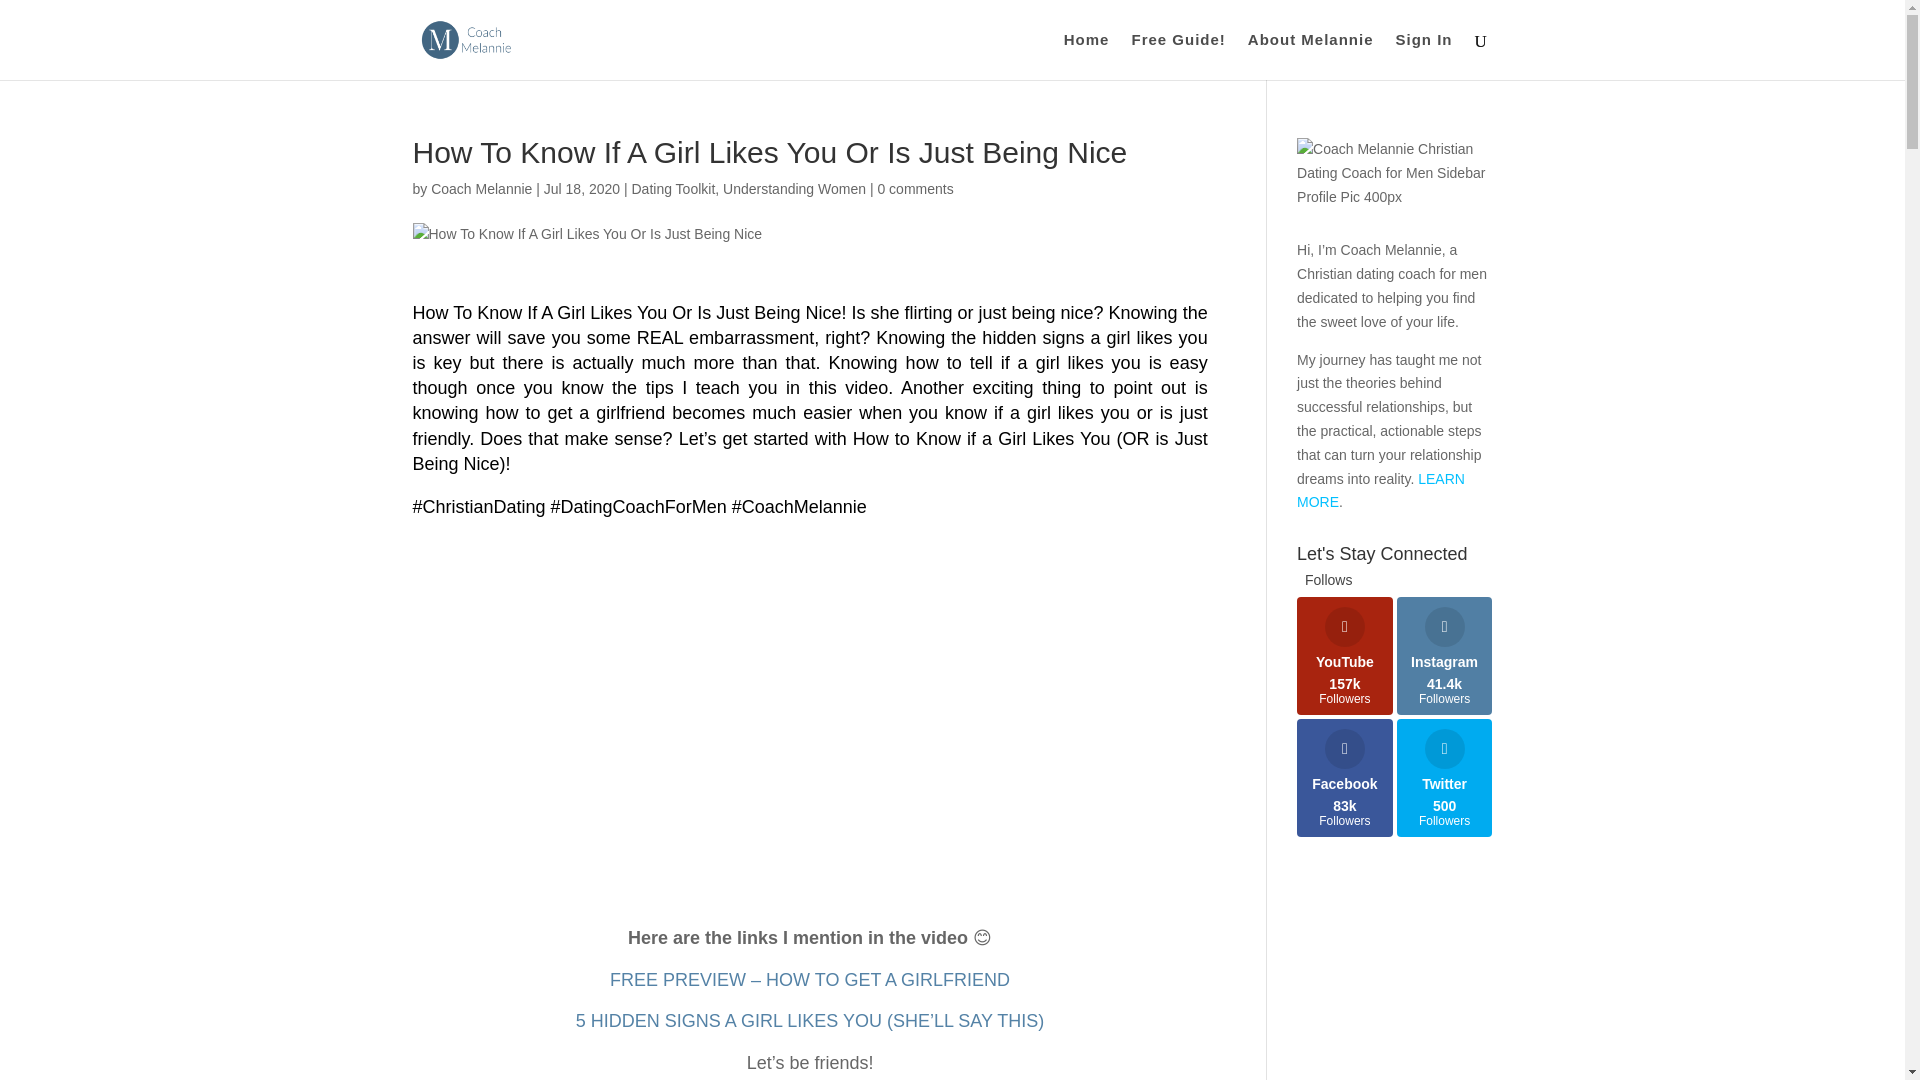  What do you see at coordinates (914, 188) in the screenshot?
I see `0 comments` at bounding box center [914, 188].